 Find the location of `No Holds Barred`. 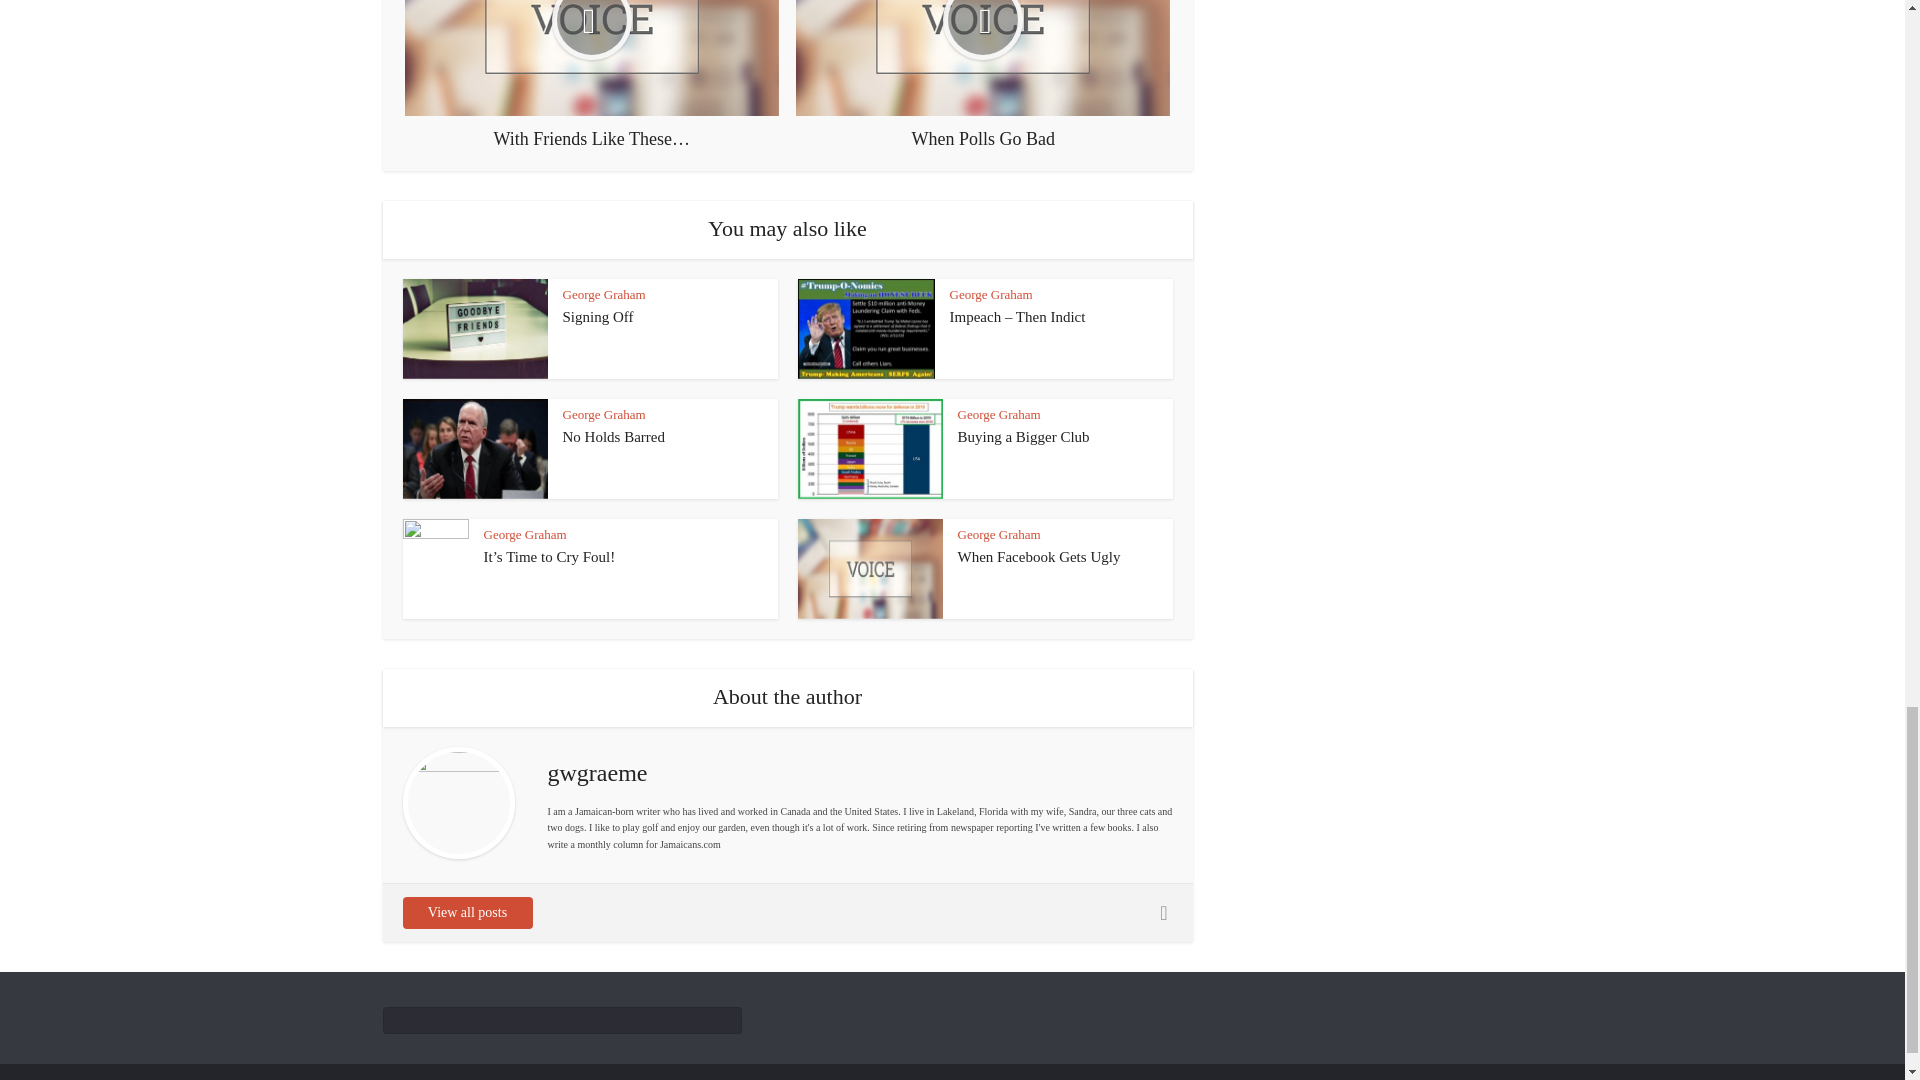

No Holds Barred is located at coordinates (613, 436).